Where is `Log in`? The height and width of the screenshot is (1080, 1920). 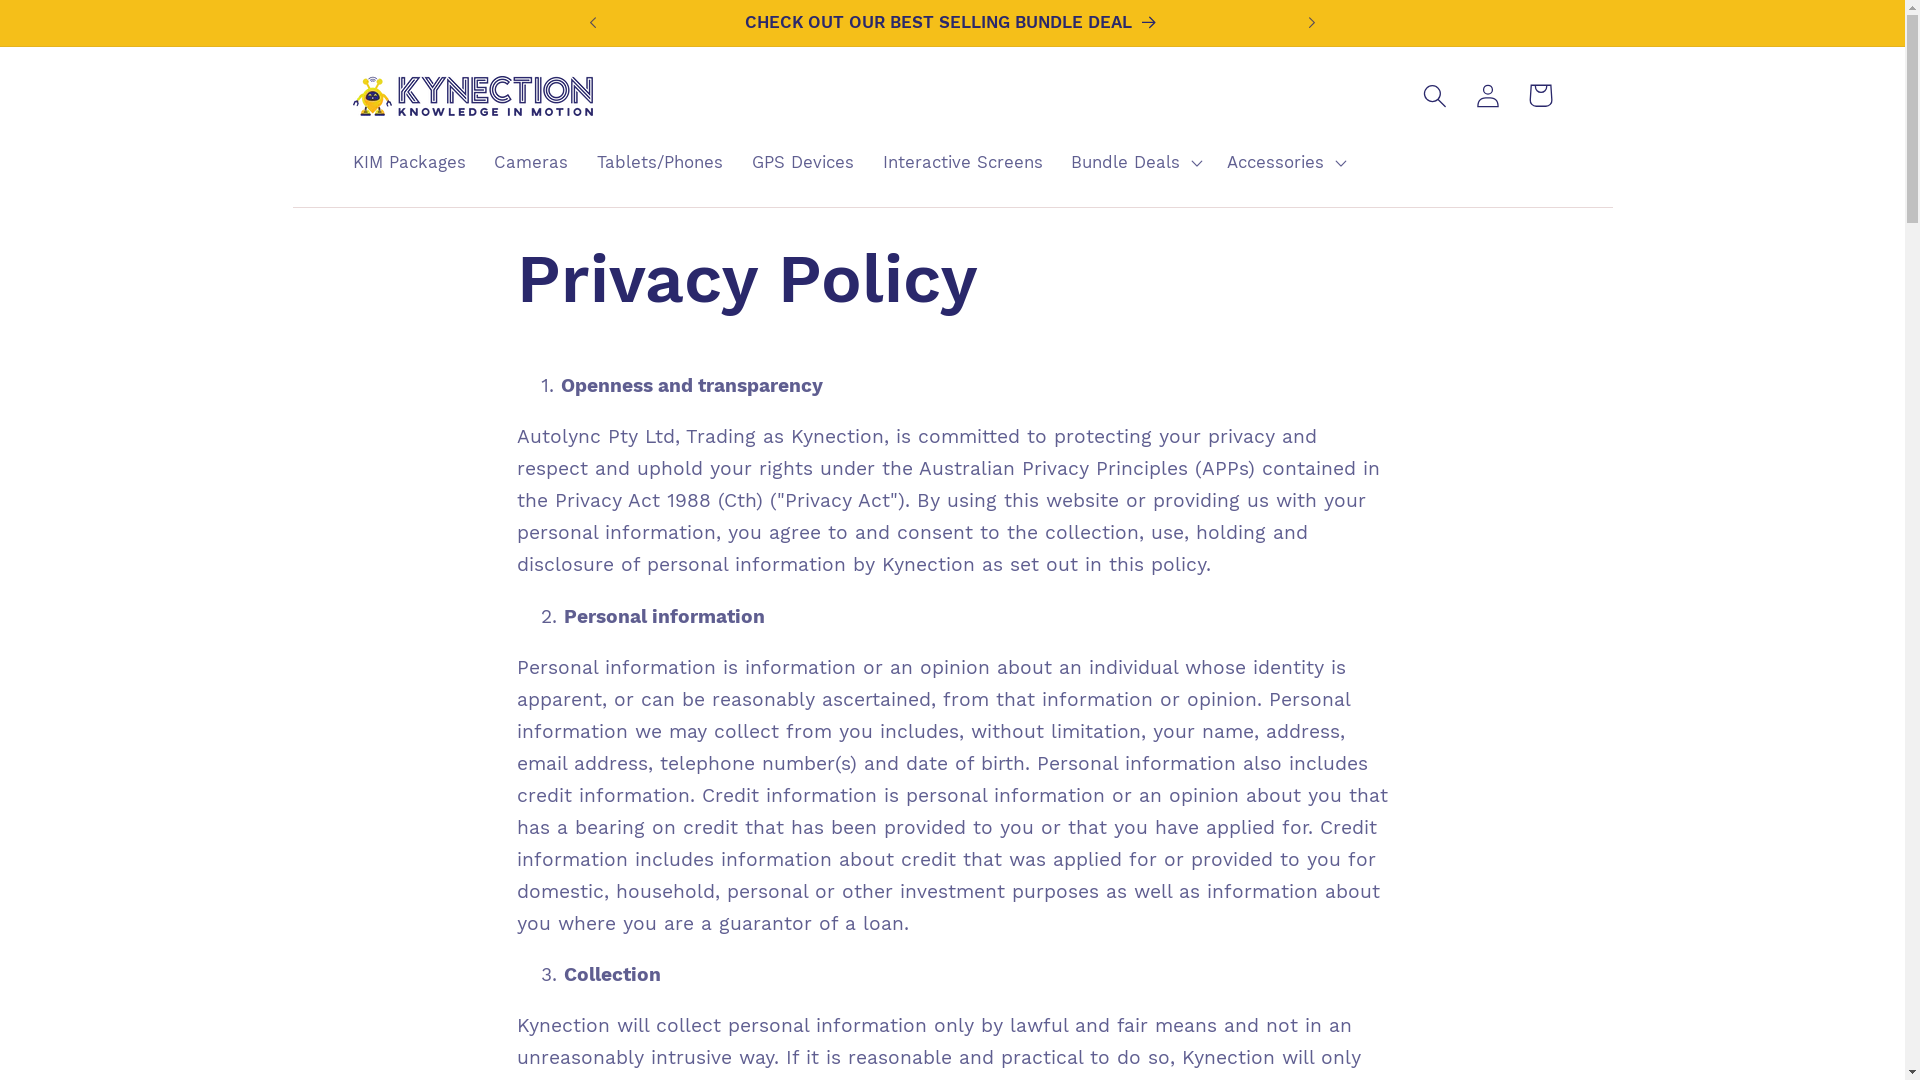
Log in is located at coordinates (1488, 96).